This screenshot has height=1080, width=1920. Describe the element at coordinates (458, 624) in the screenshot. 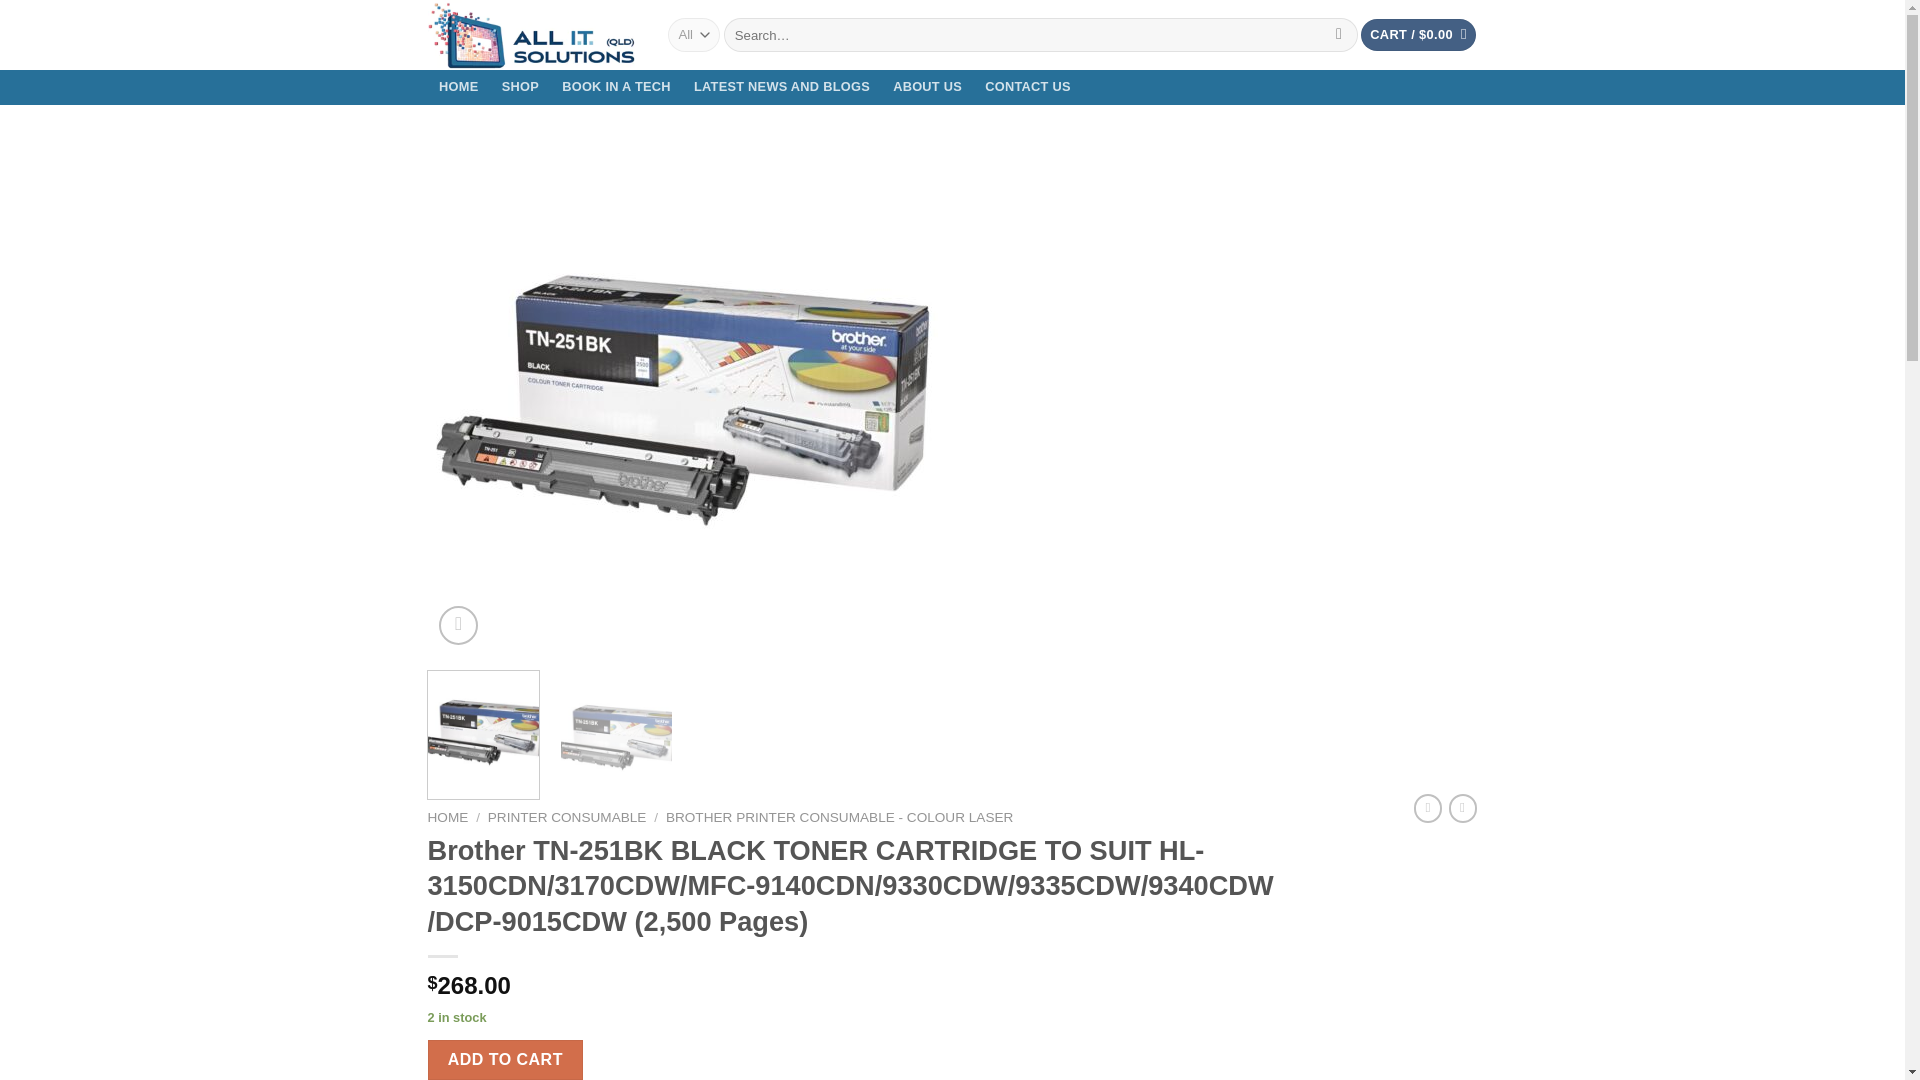

I see `Zoom` at that location.